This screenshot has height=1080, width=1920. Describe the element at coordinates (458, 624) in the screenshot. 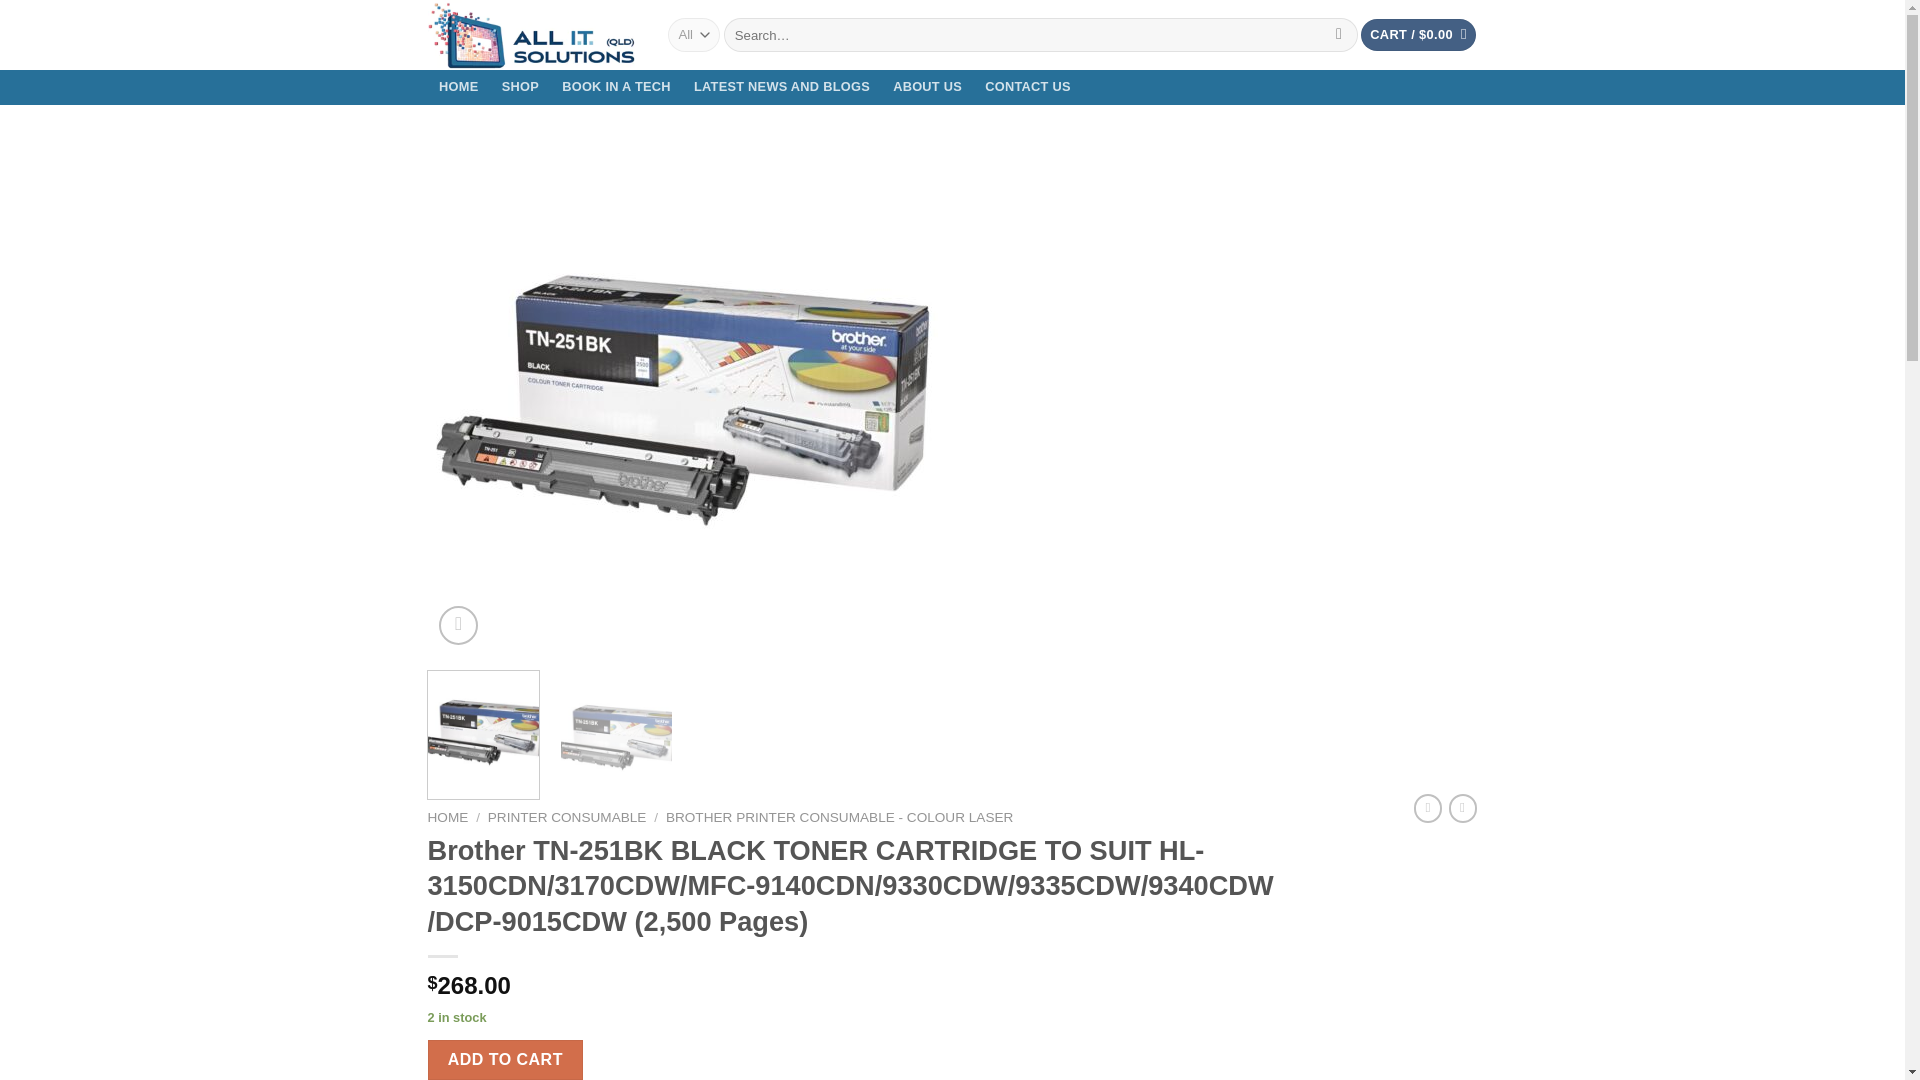

I see `Zoom` at that location.